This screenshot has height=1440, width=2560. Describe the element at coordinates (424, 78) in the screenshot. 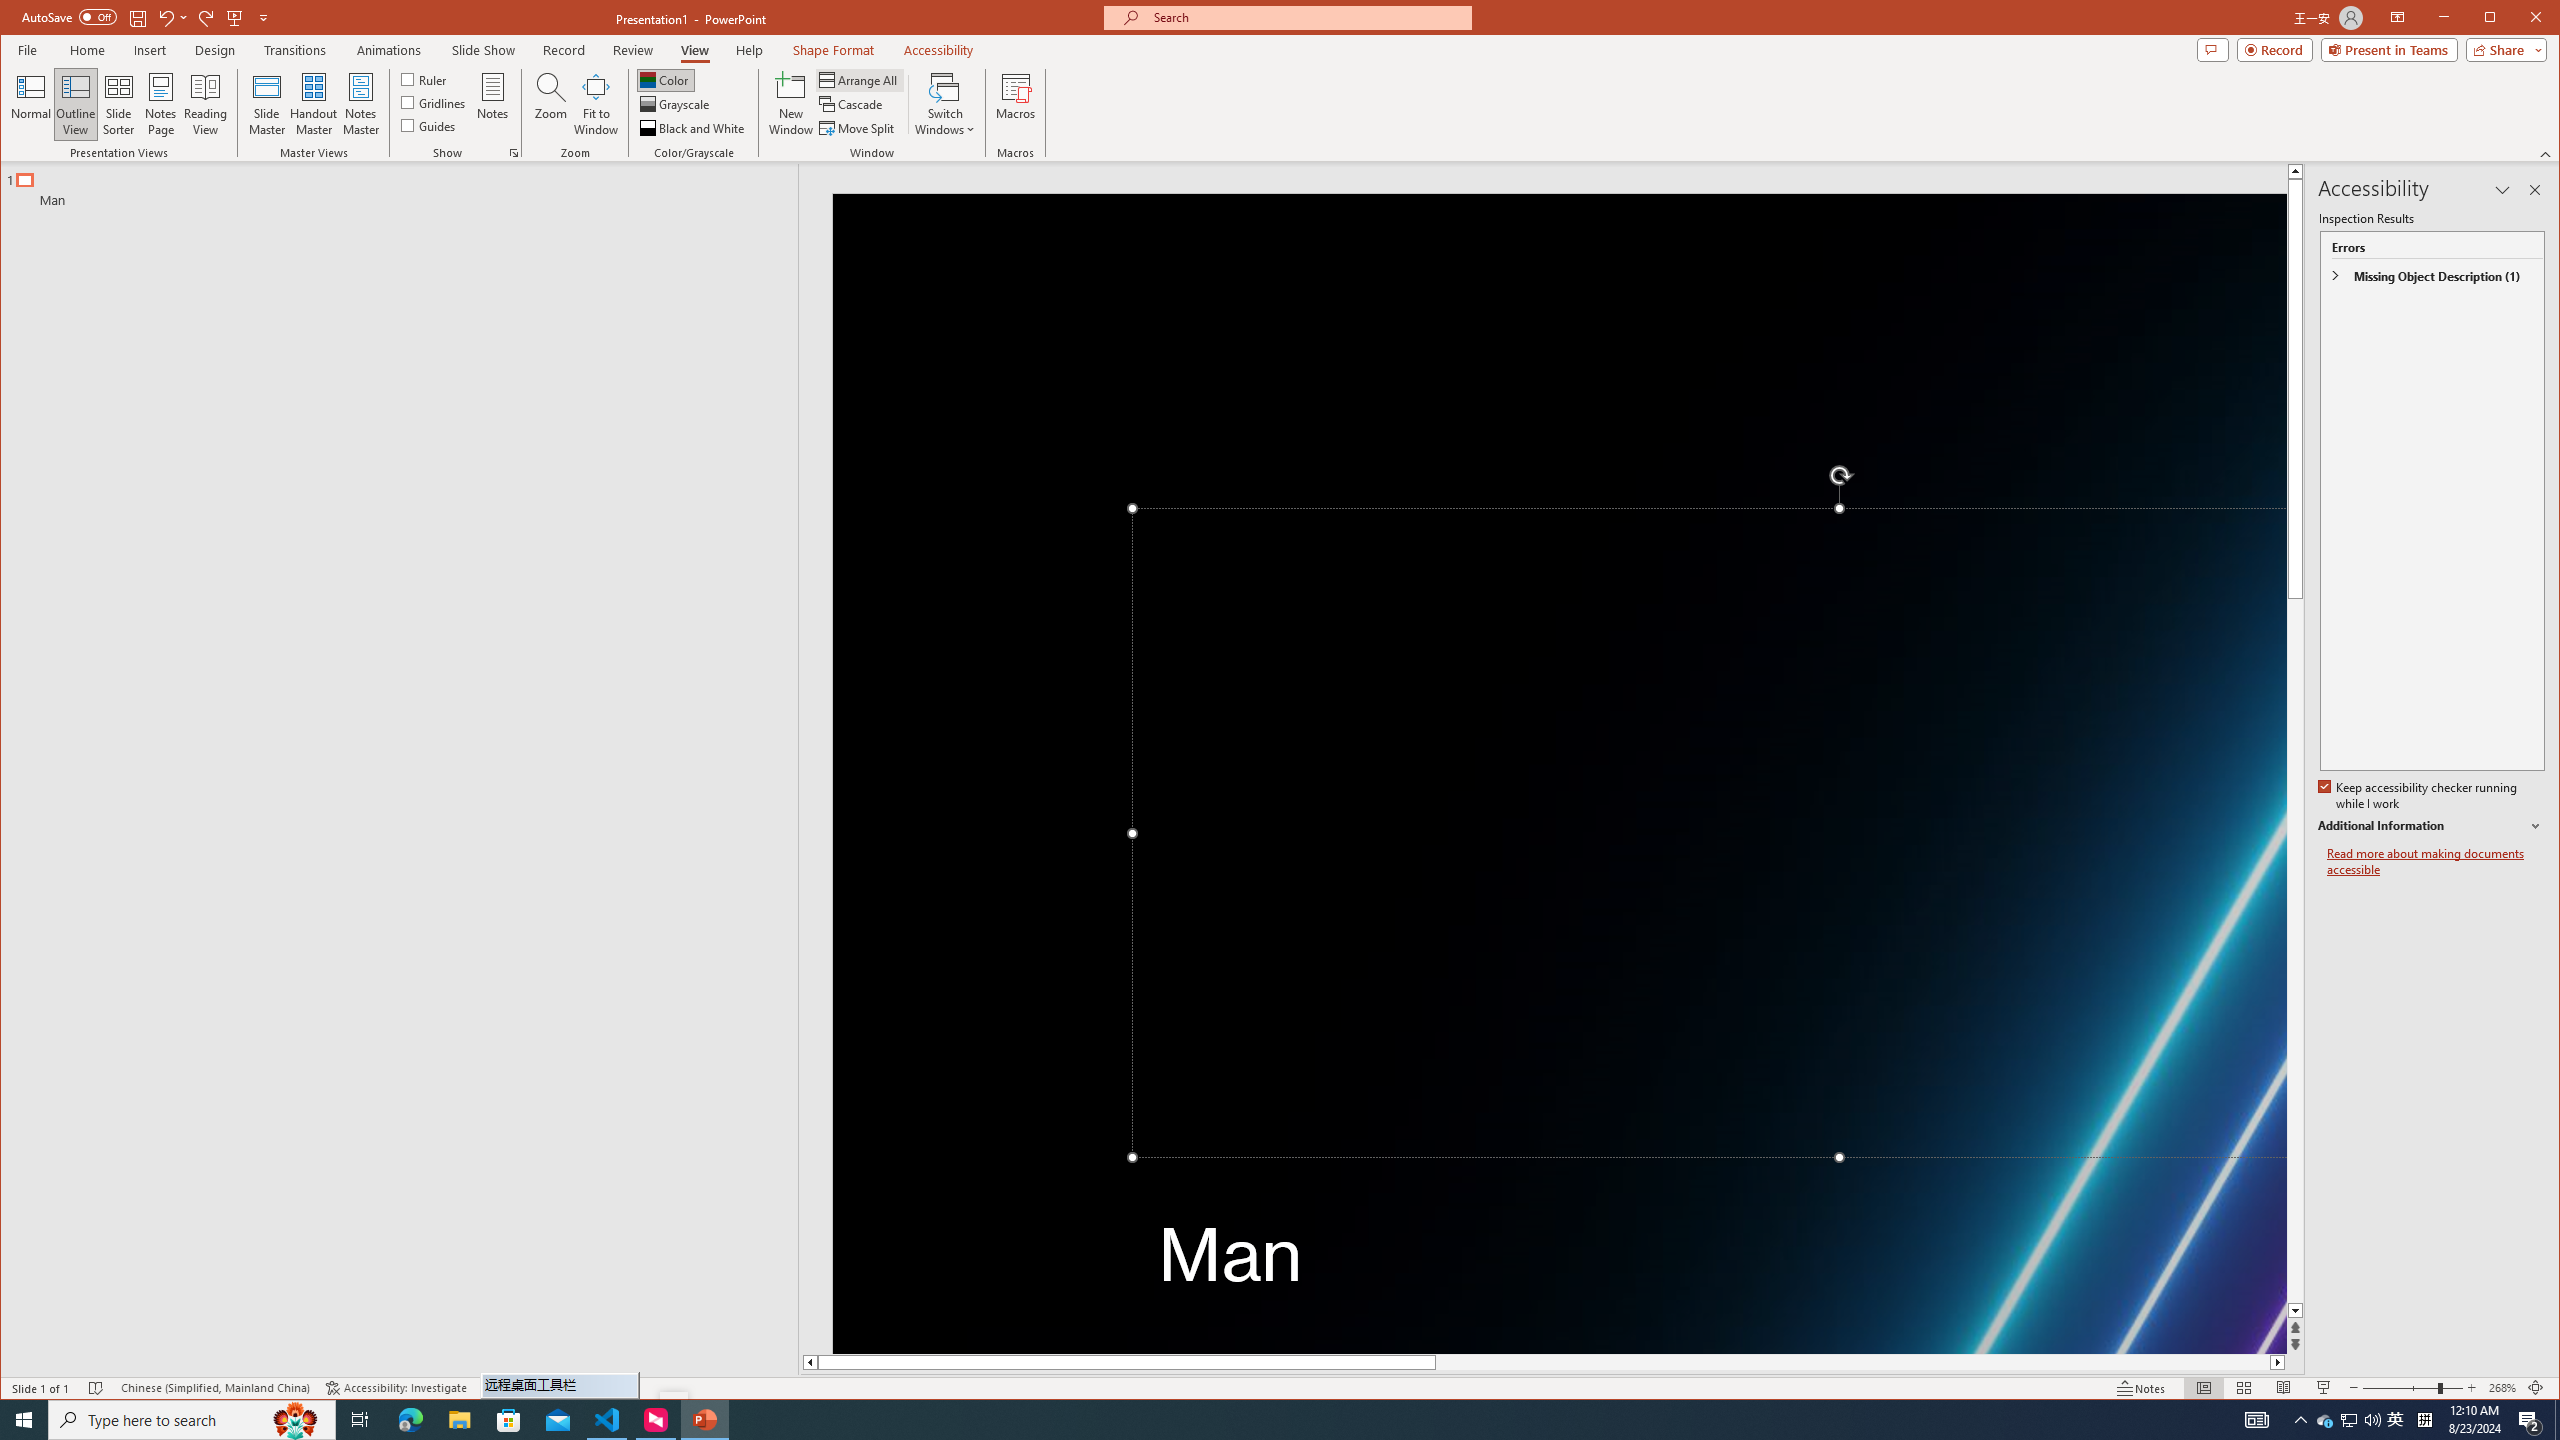

I see `Ruler` at that location.